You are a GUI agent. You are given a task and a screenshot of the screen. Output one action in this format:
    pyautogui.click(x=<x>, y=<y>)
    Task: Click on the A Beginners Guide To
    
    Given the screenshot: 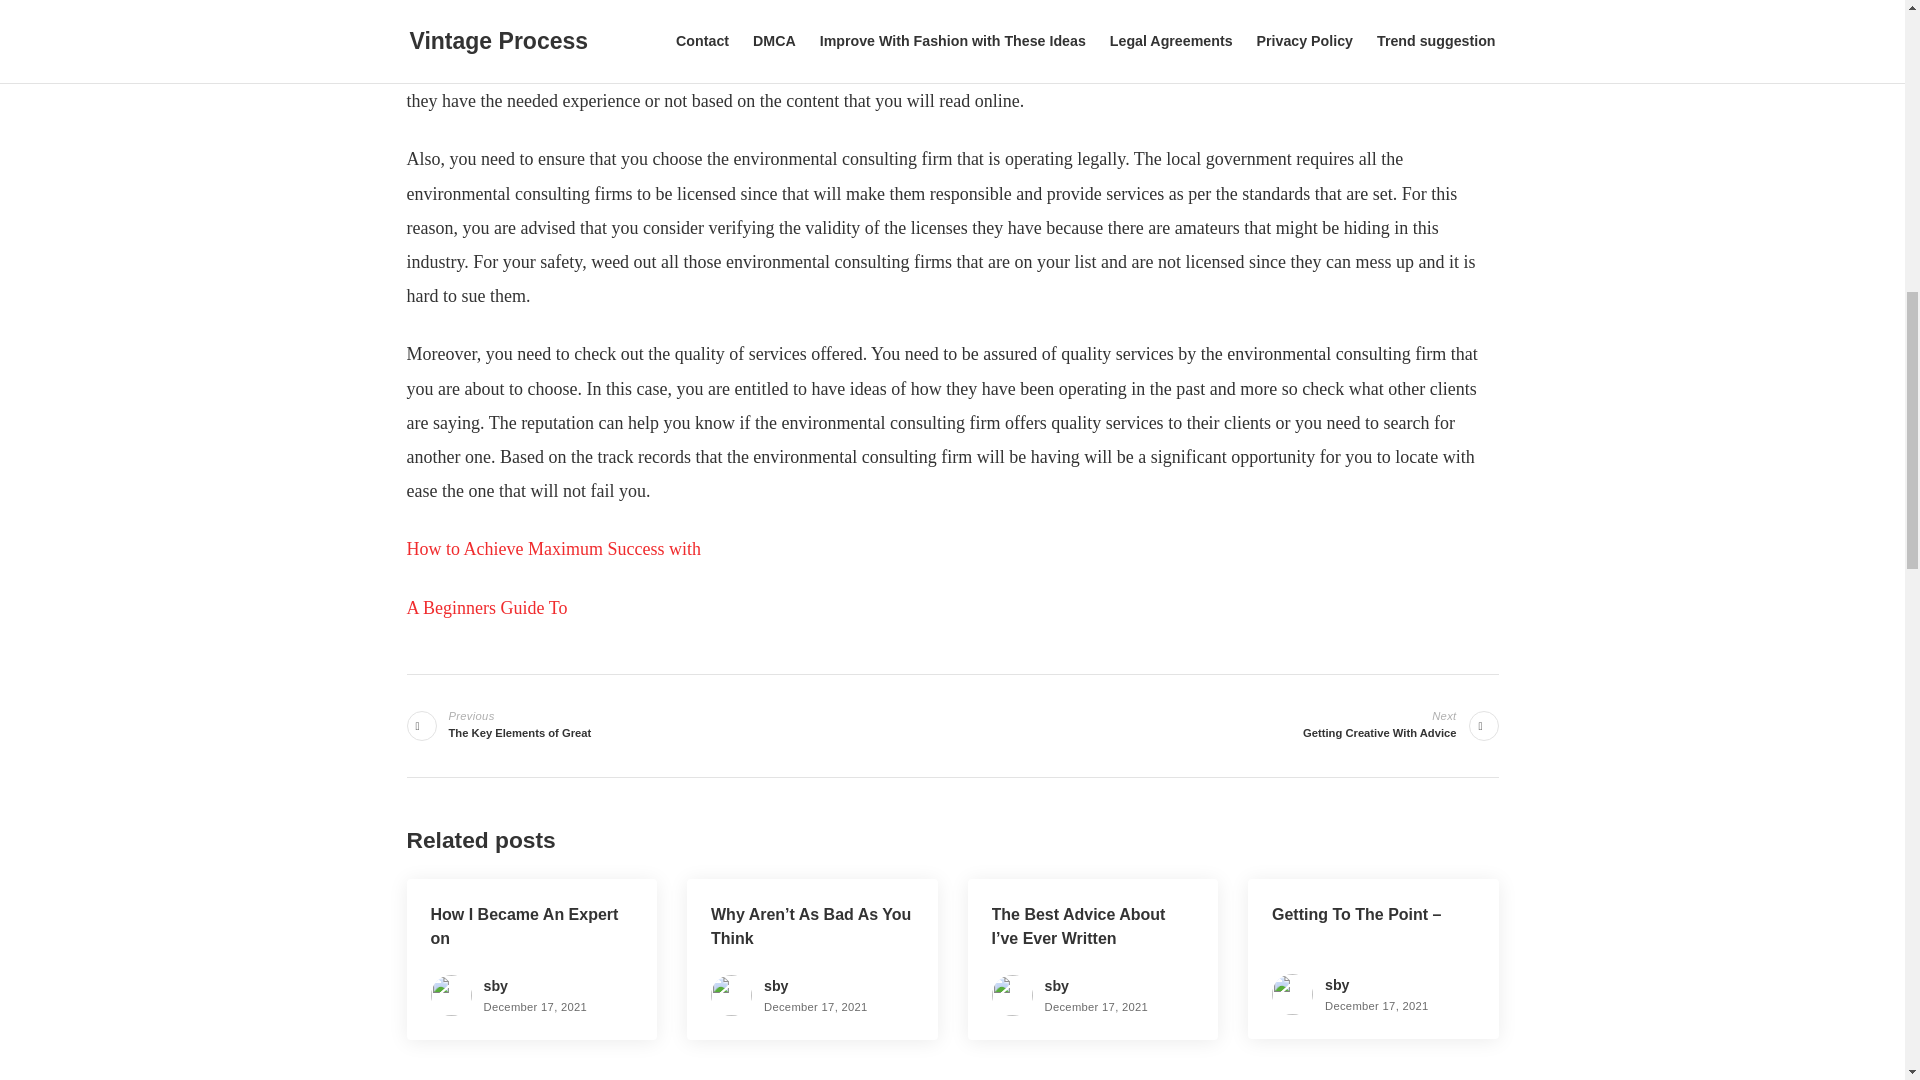 What is the action you would take?
    pyautogui.click(x=1056, y=986)
    